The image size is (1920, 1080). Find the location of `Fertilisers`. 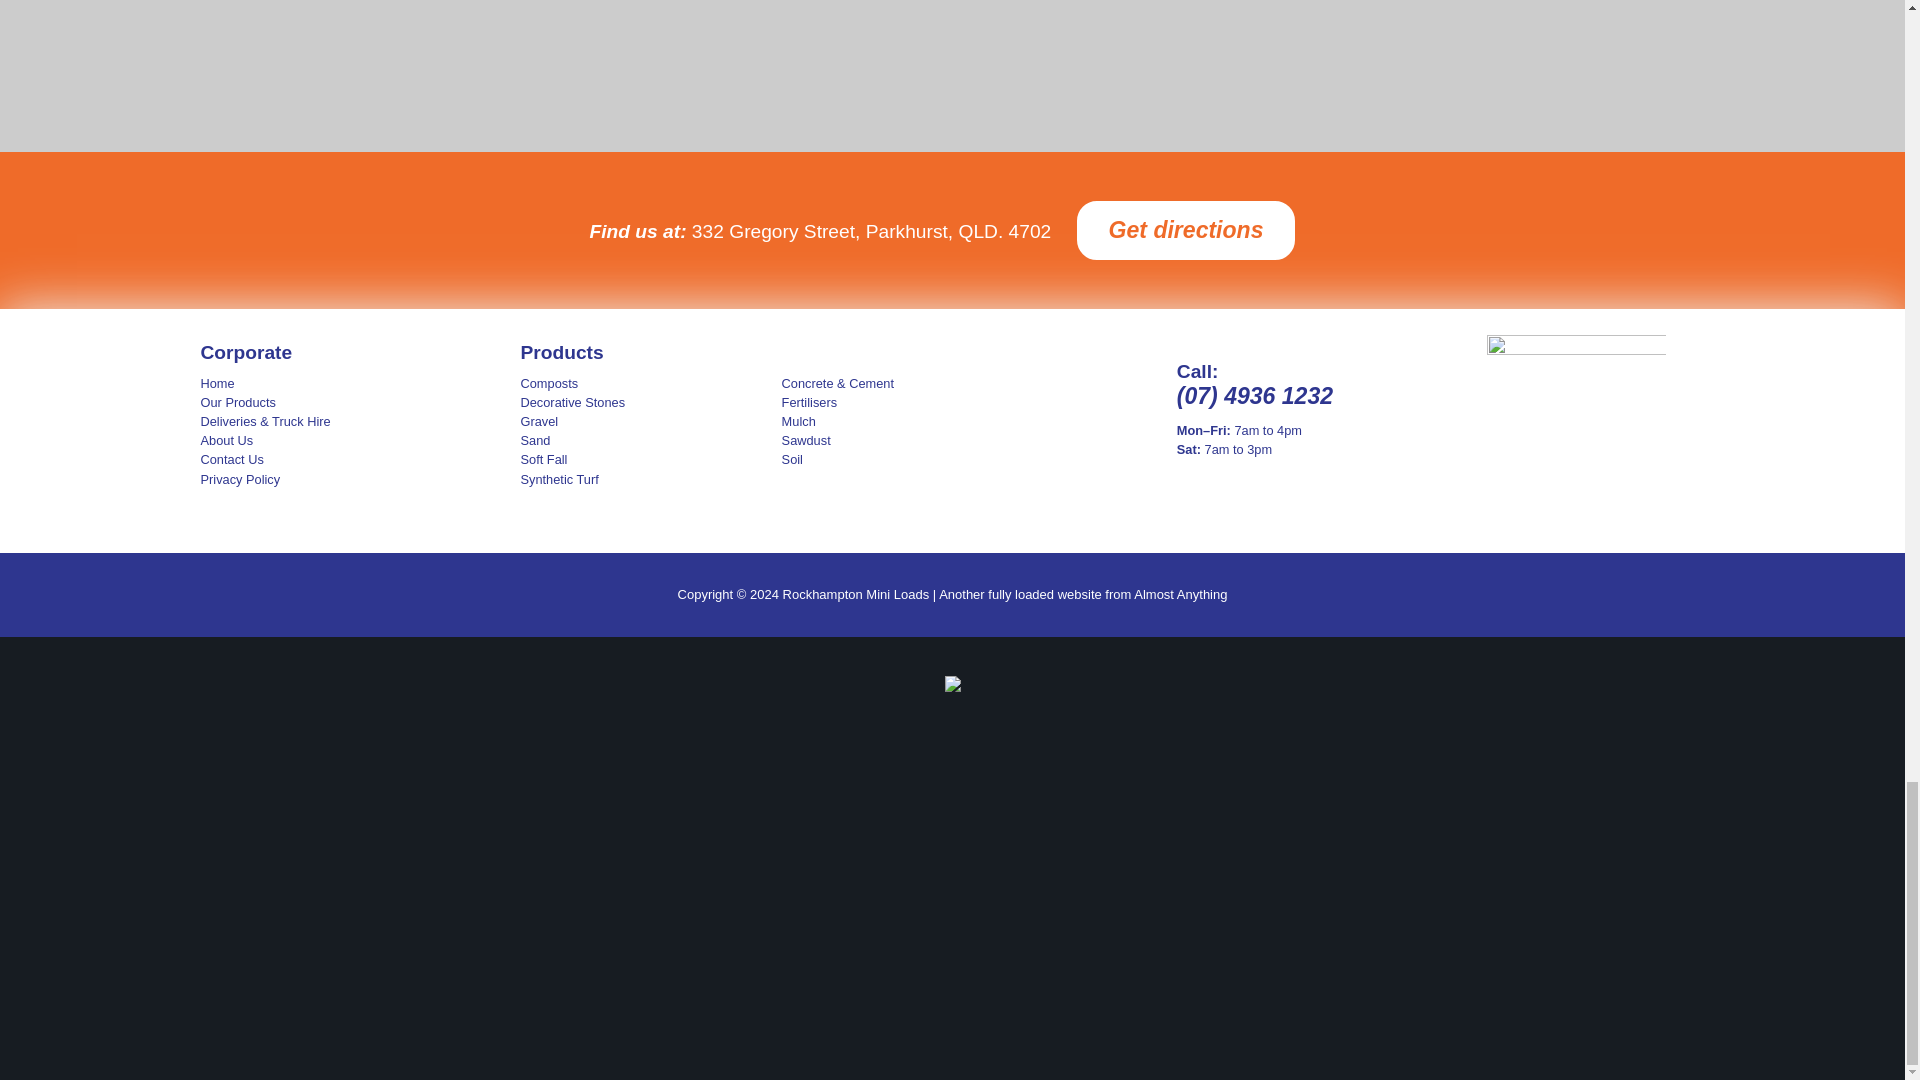

Fertilisers is located at coordinates (910, 402).